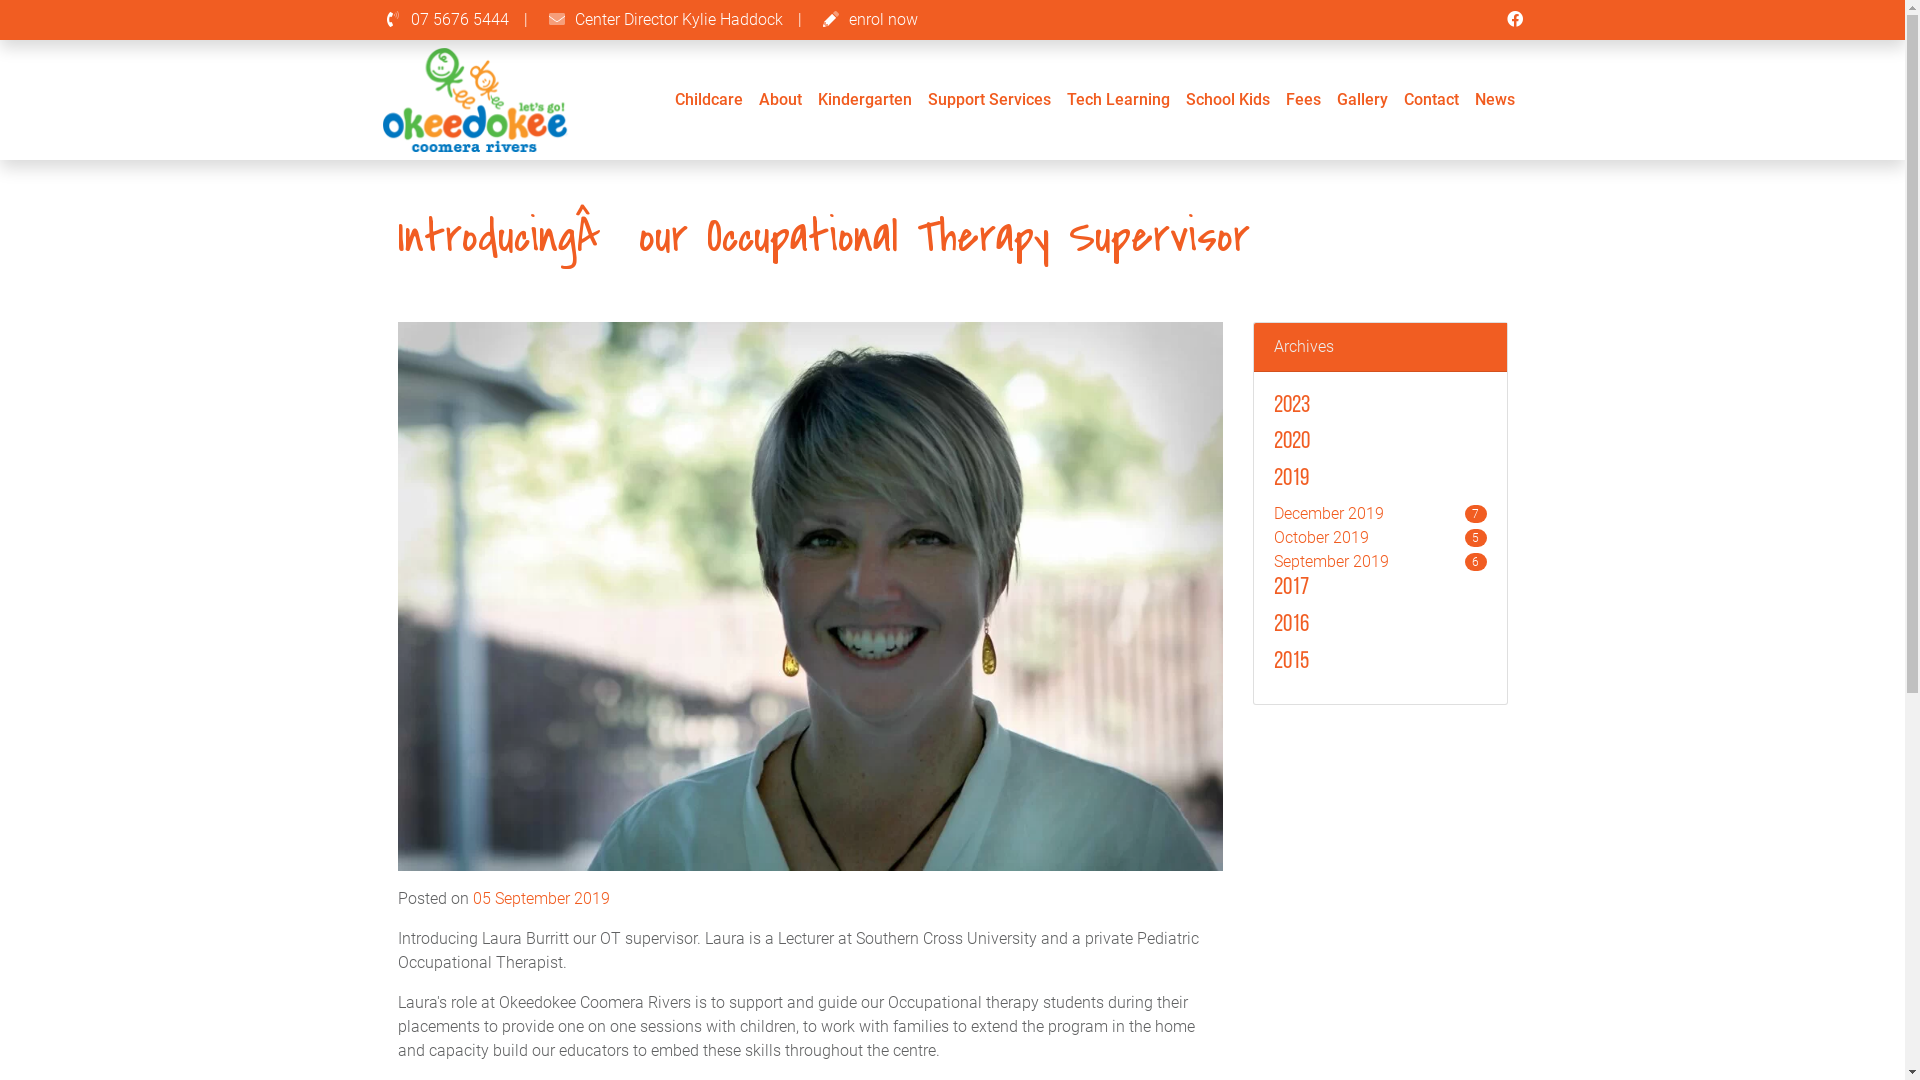 This screenshot has height=1080, width=1920. What do you see at coordinates (1380, 626) in the screenshot?
I see `2016` at bounding box center [1380, 626].